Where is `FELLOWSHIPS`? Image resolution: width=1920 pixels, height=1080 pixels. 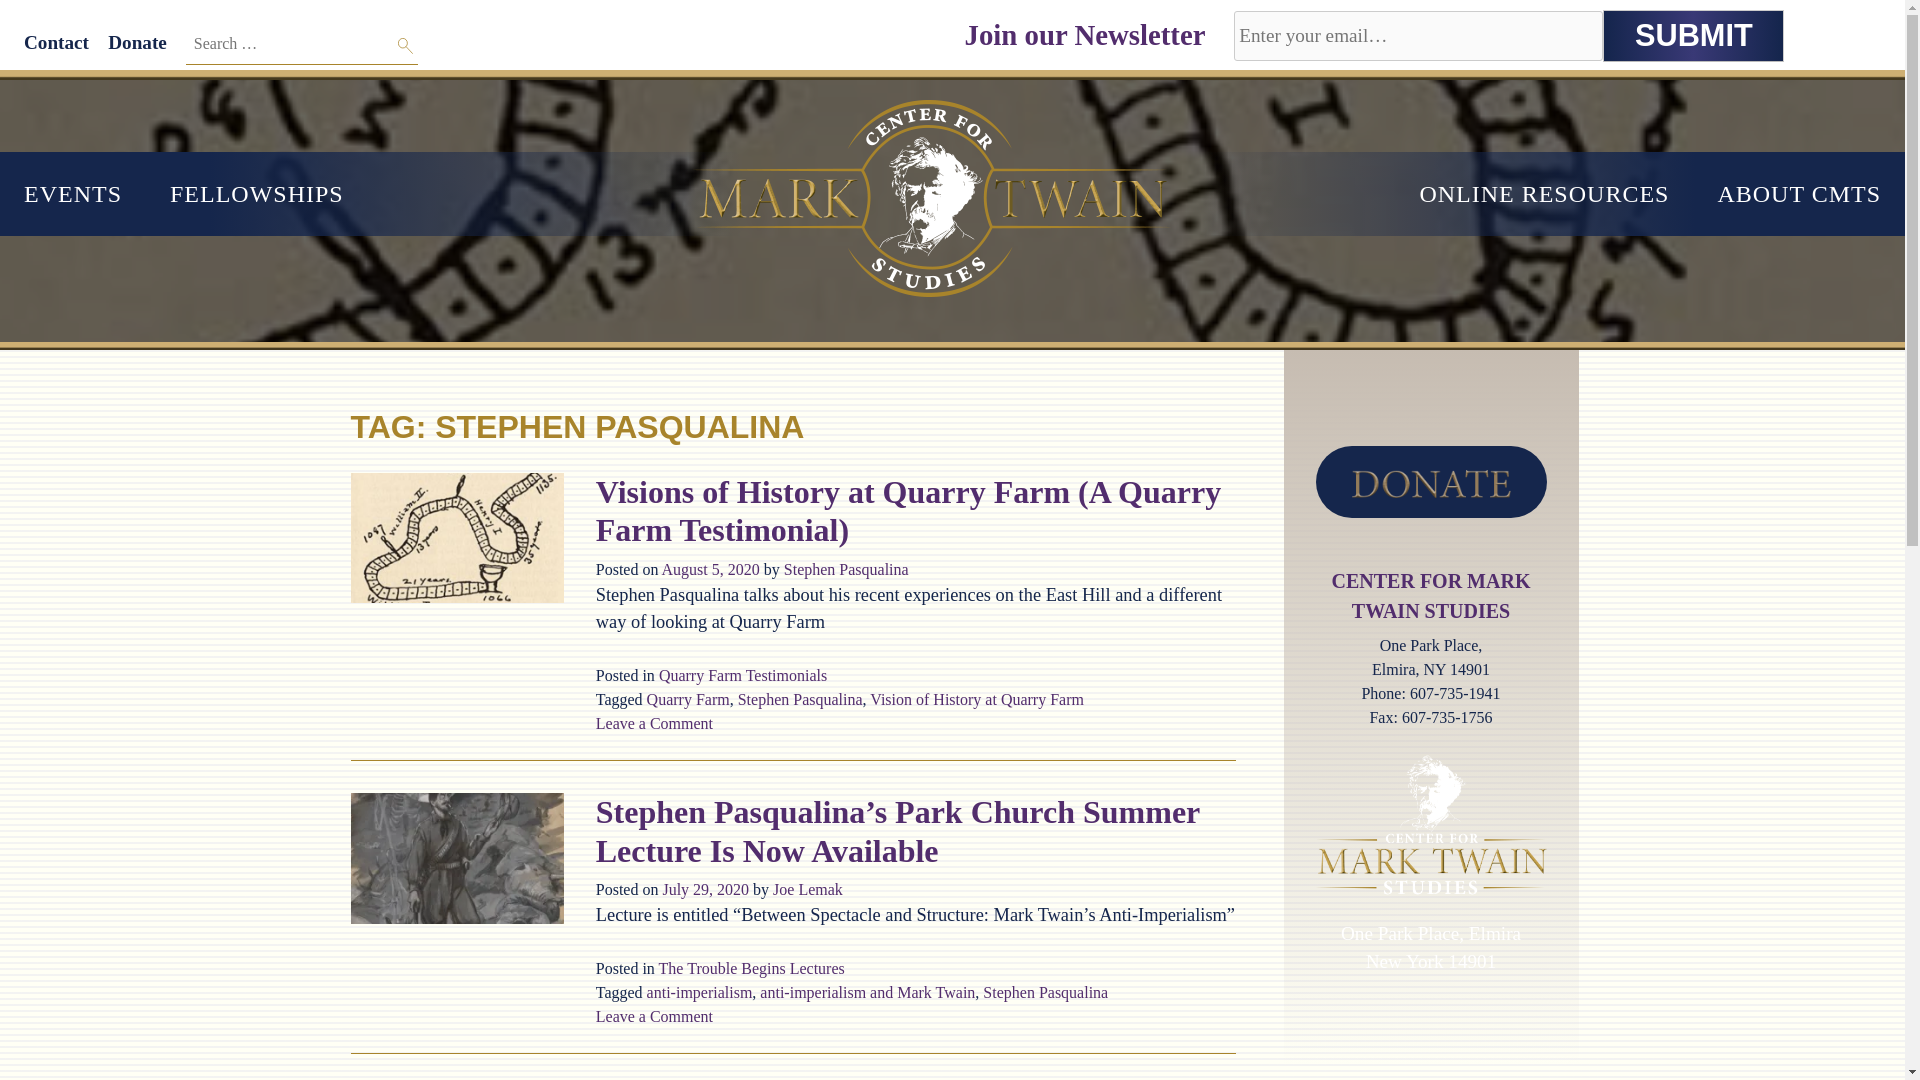 FELLOWSHIPS is located at coordinates (256, 194).